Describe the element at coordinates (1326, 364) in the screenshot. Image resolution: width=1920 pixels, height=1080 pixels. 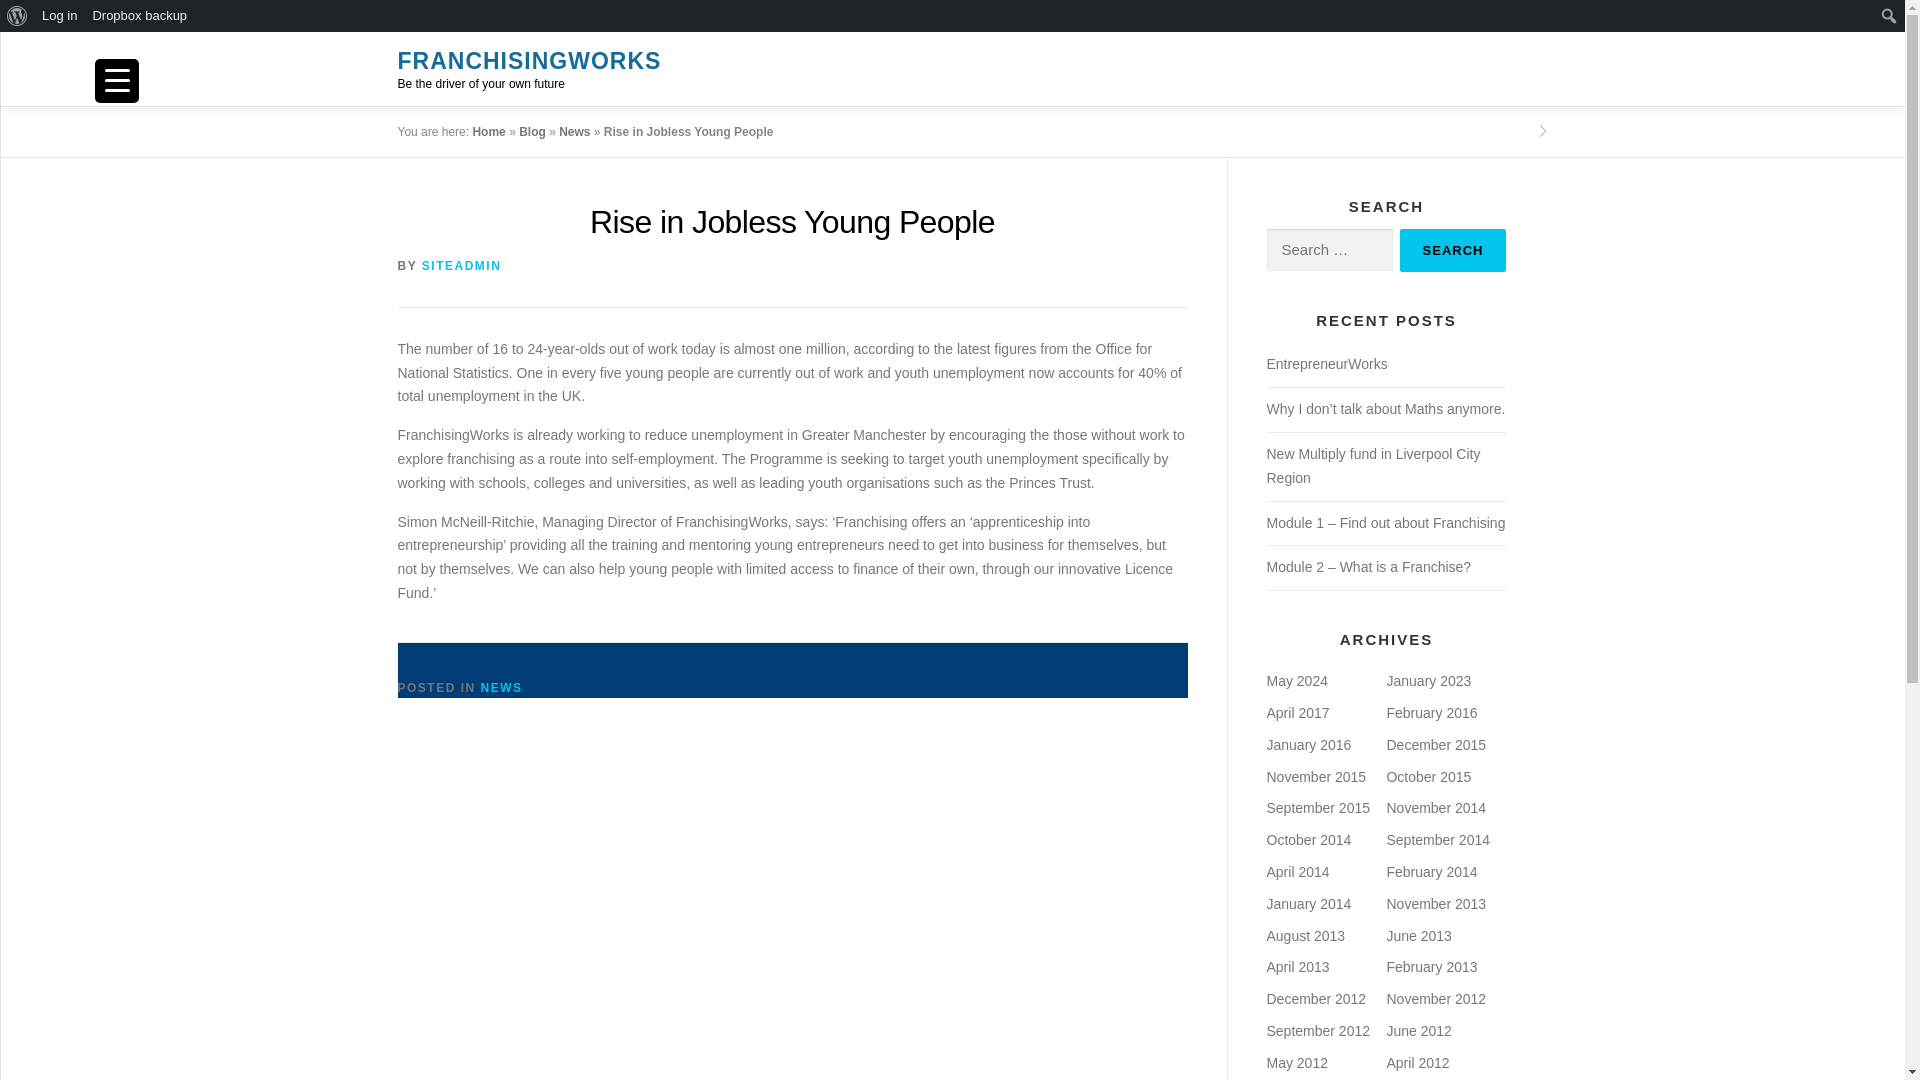
I see `EntrepreneurWorks` at that location.